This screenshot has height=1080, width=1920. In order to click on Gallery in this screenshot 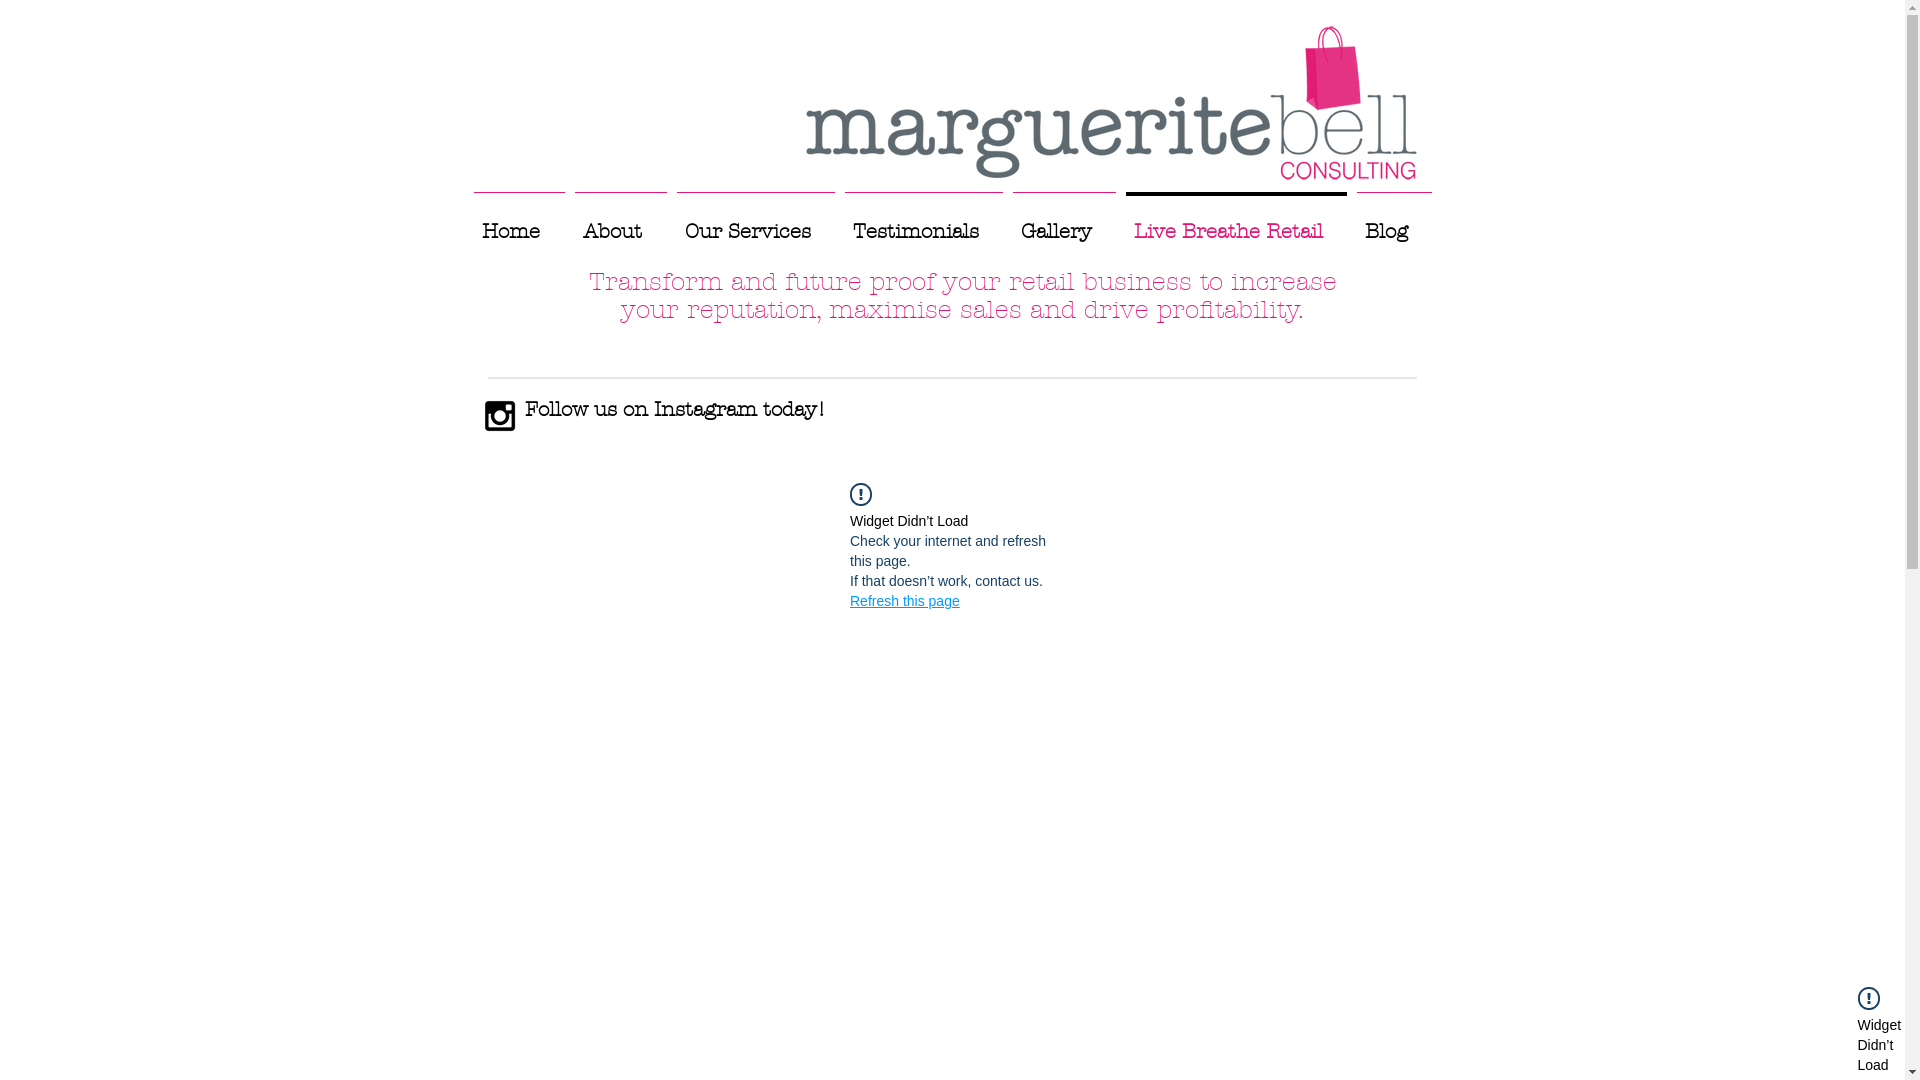, I will do `click(1064, 223)`.